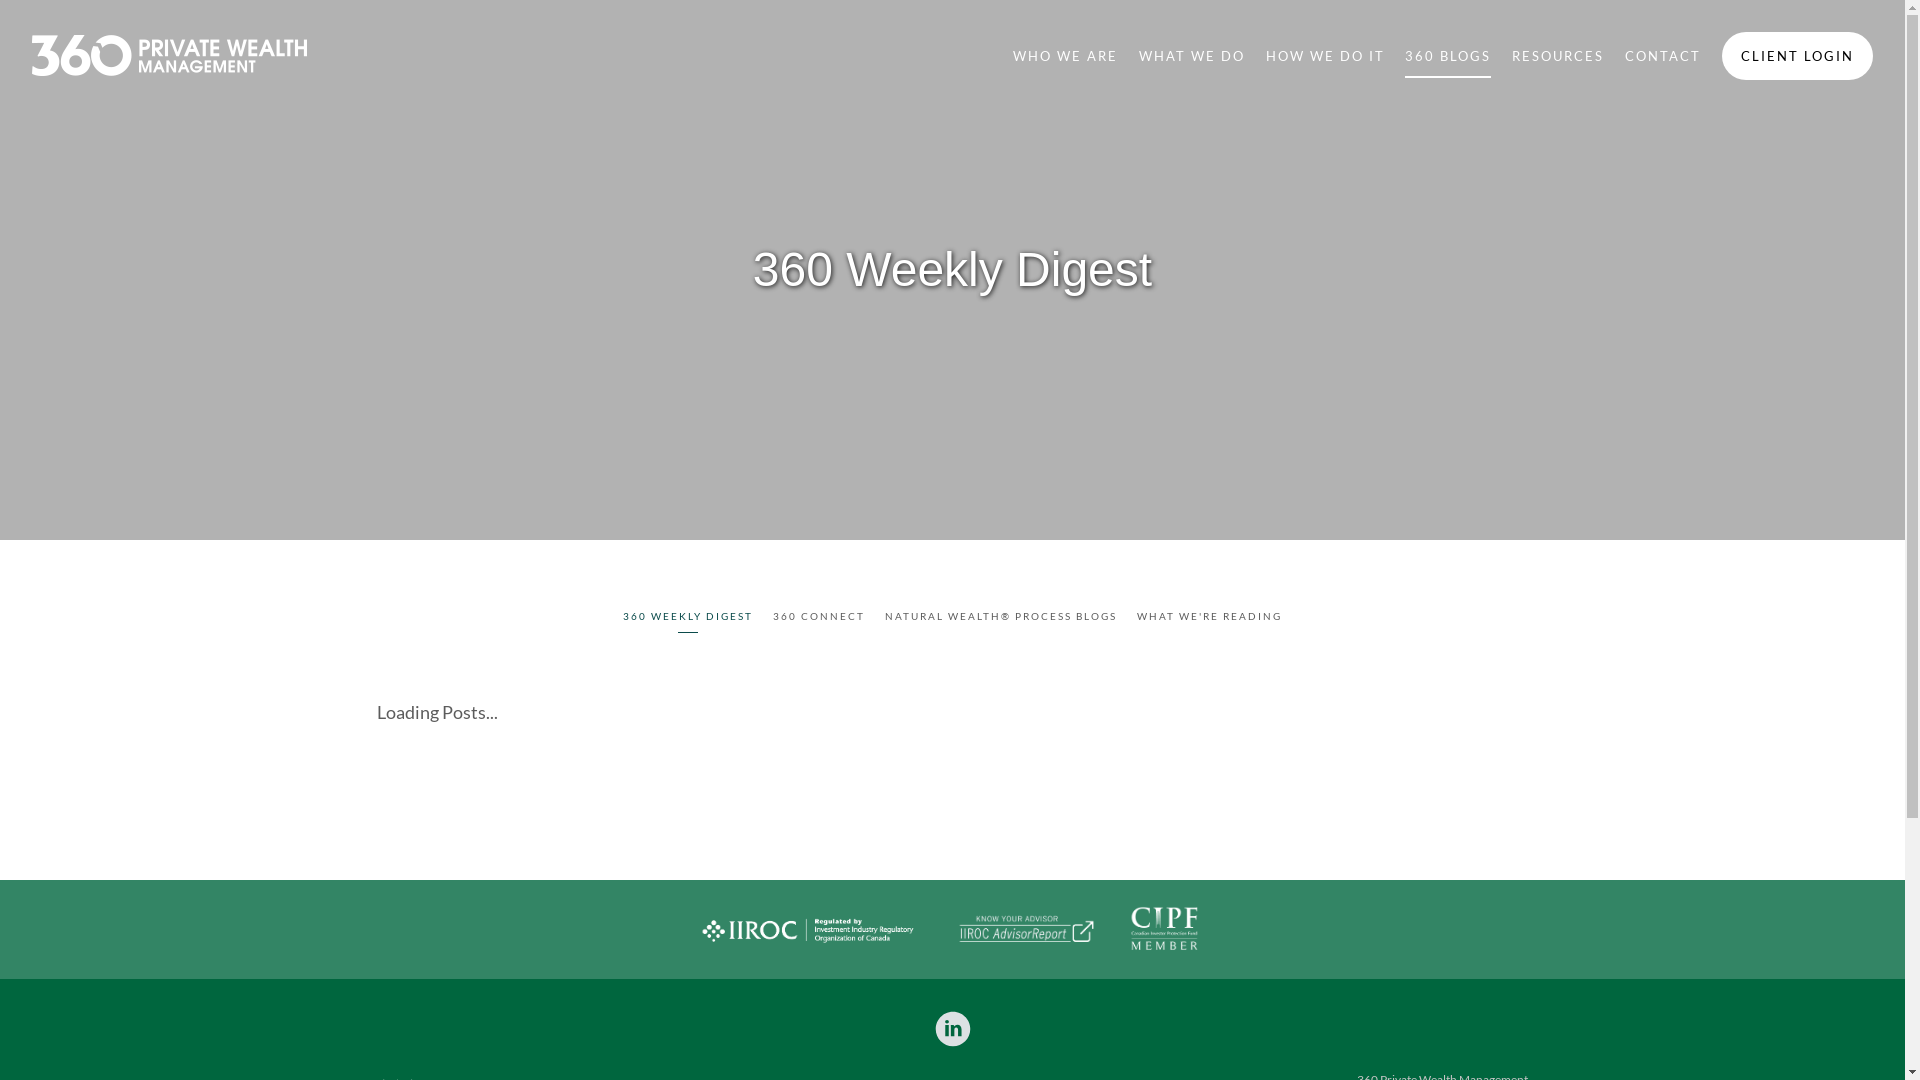 The image size is (1920, 1080). What do you see at coordinates (1326, 56) in the screenshot?
I see `HOW WE DO IT` at bounding box center [1326, 56].